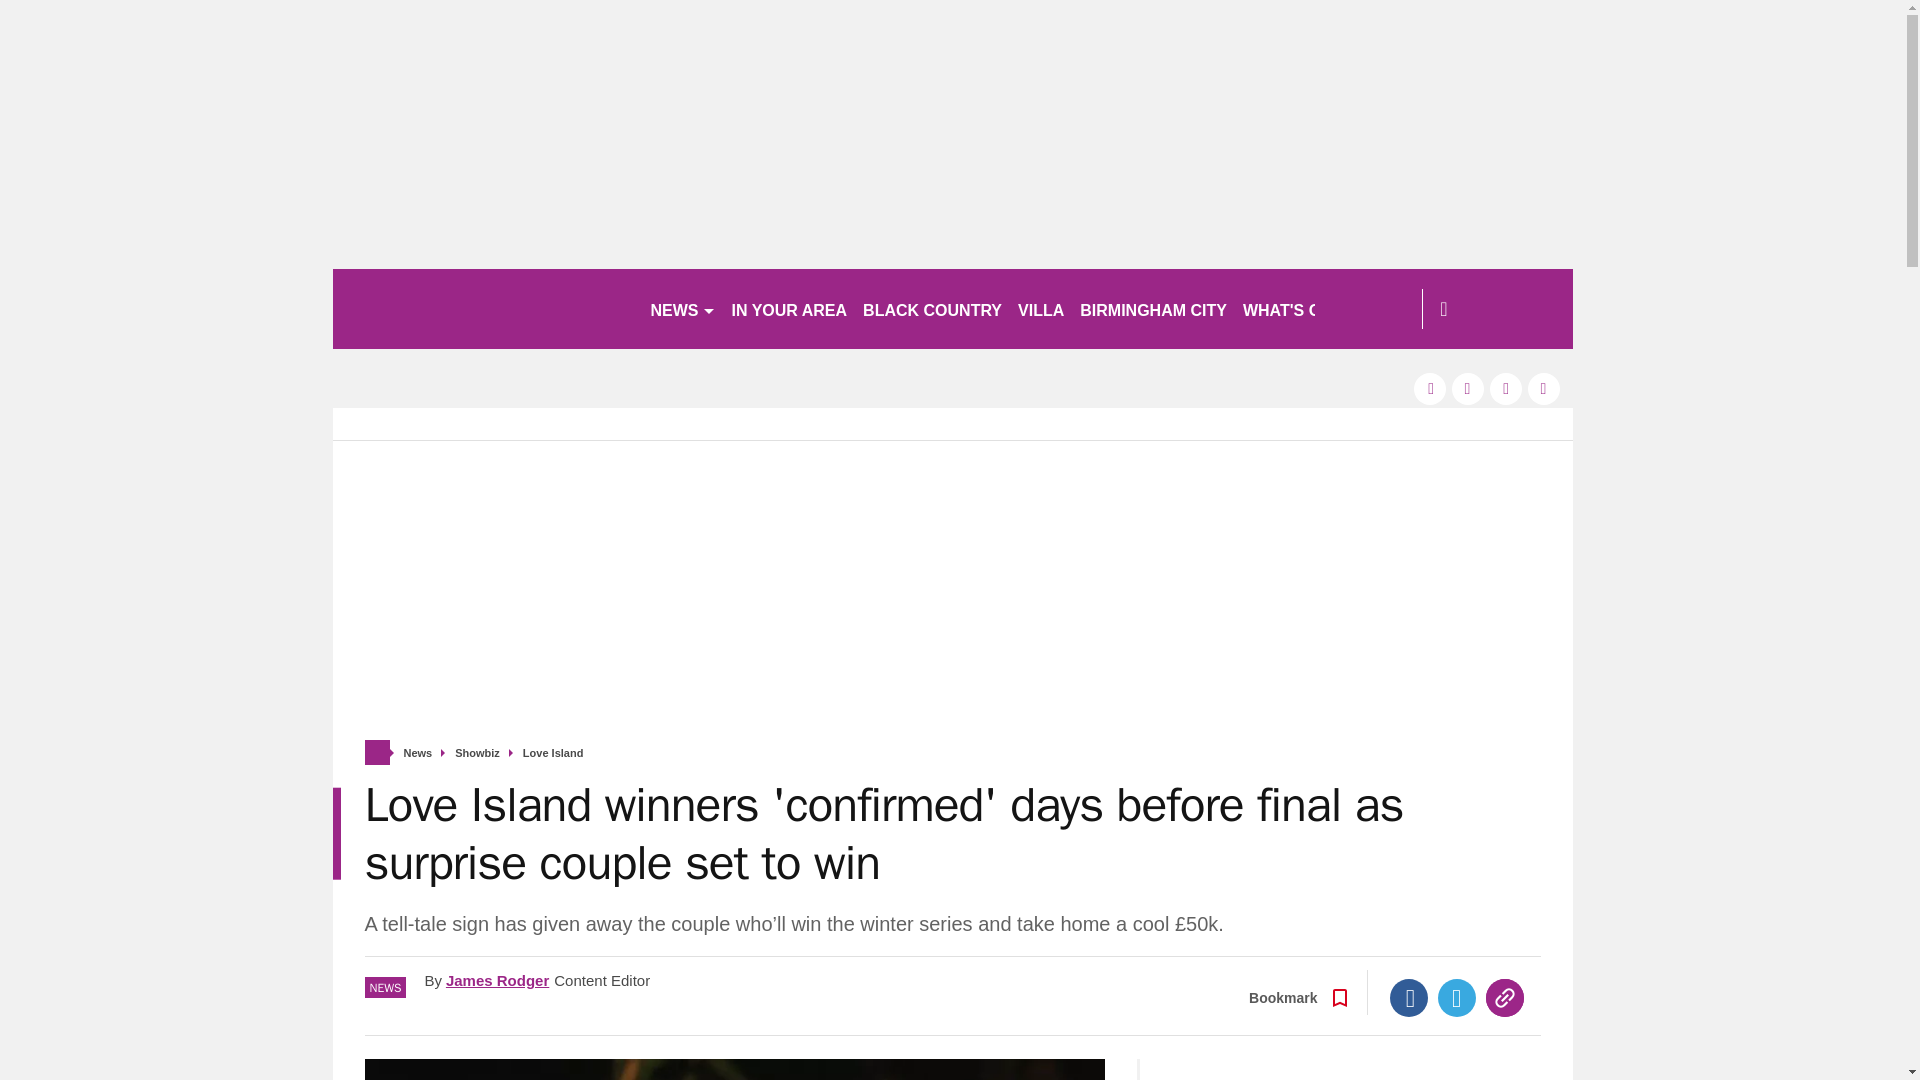 This screenshot has height=1080, width=1920. Describe the element at coordinates (1152, 308) in the screenshot. I see `BIRMINGHAM CITY` at that location.